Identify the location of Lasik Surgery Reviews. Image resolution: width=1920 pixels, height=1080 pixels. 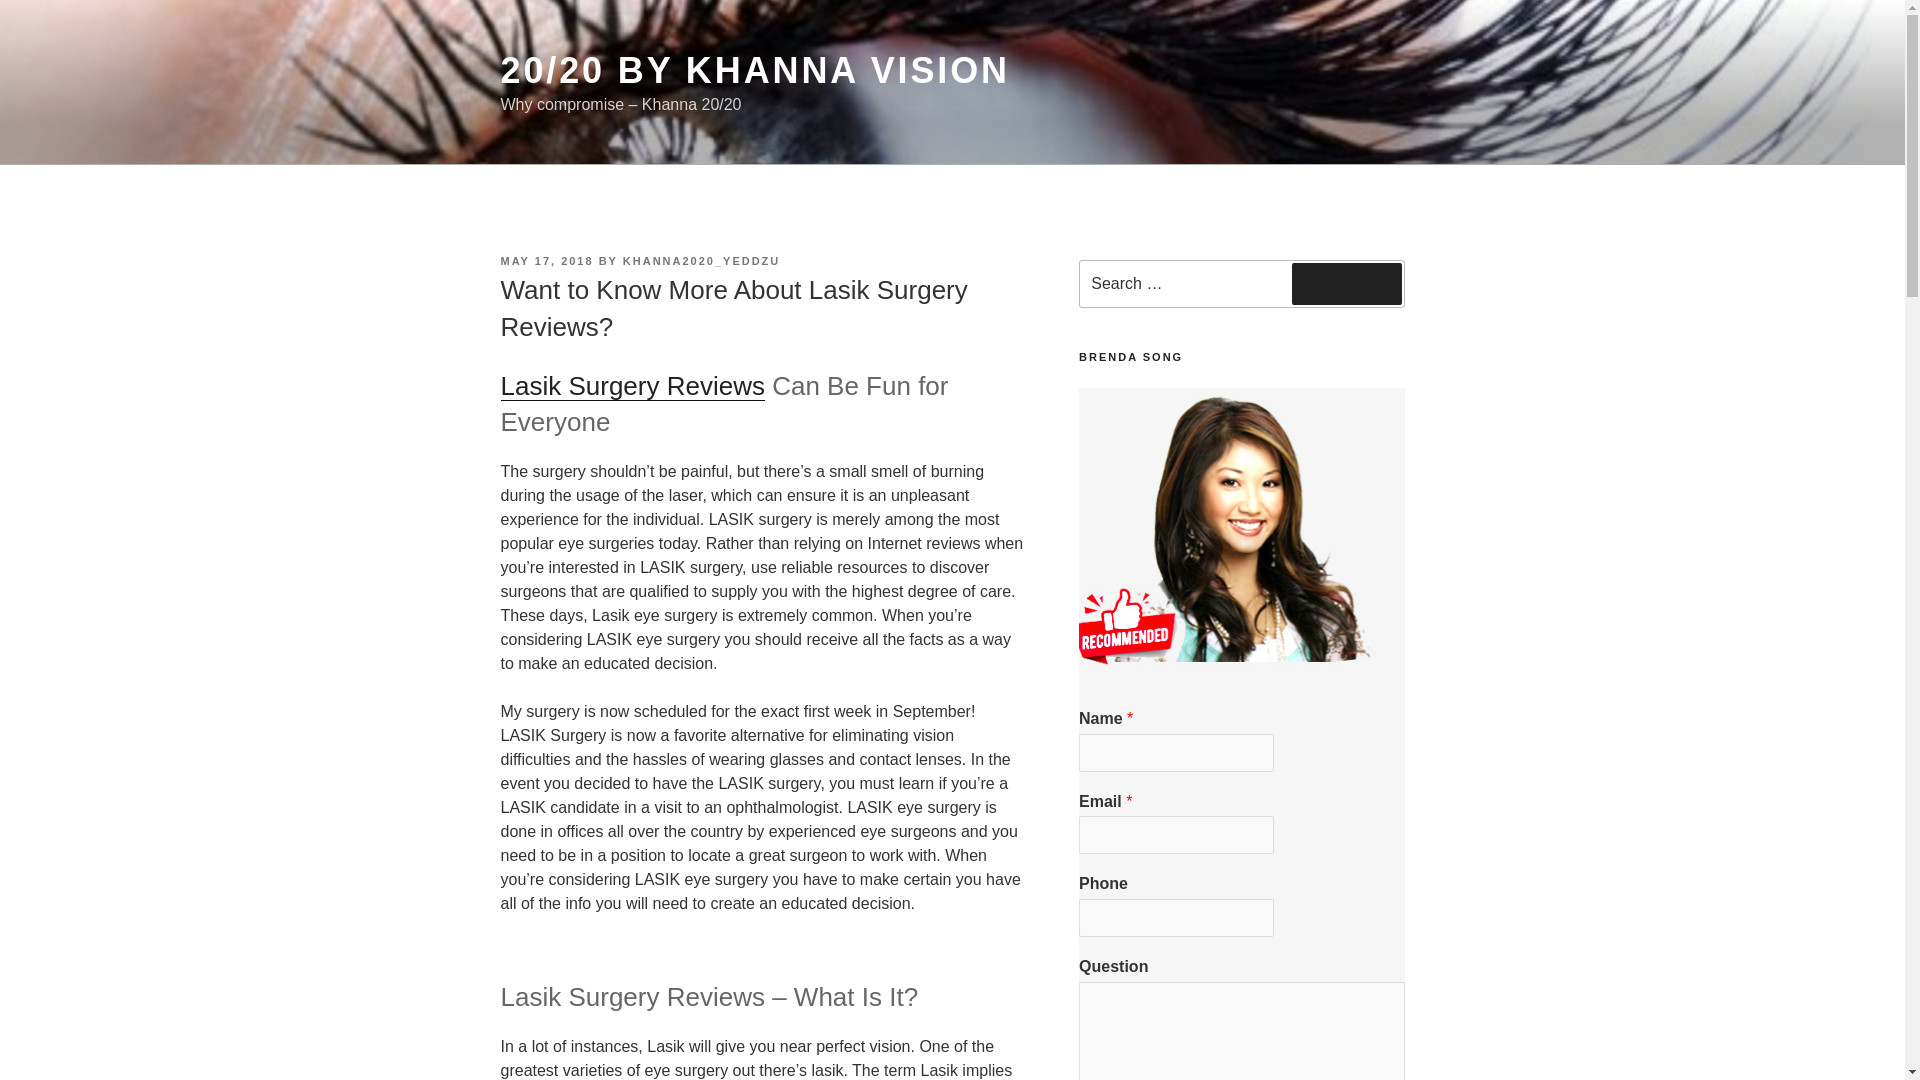
(632, 386).